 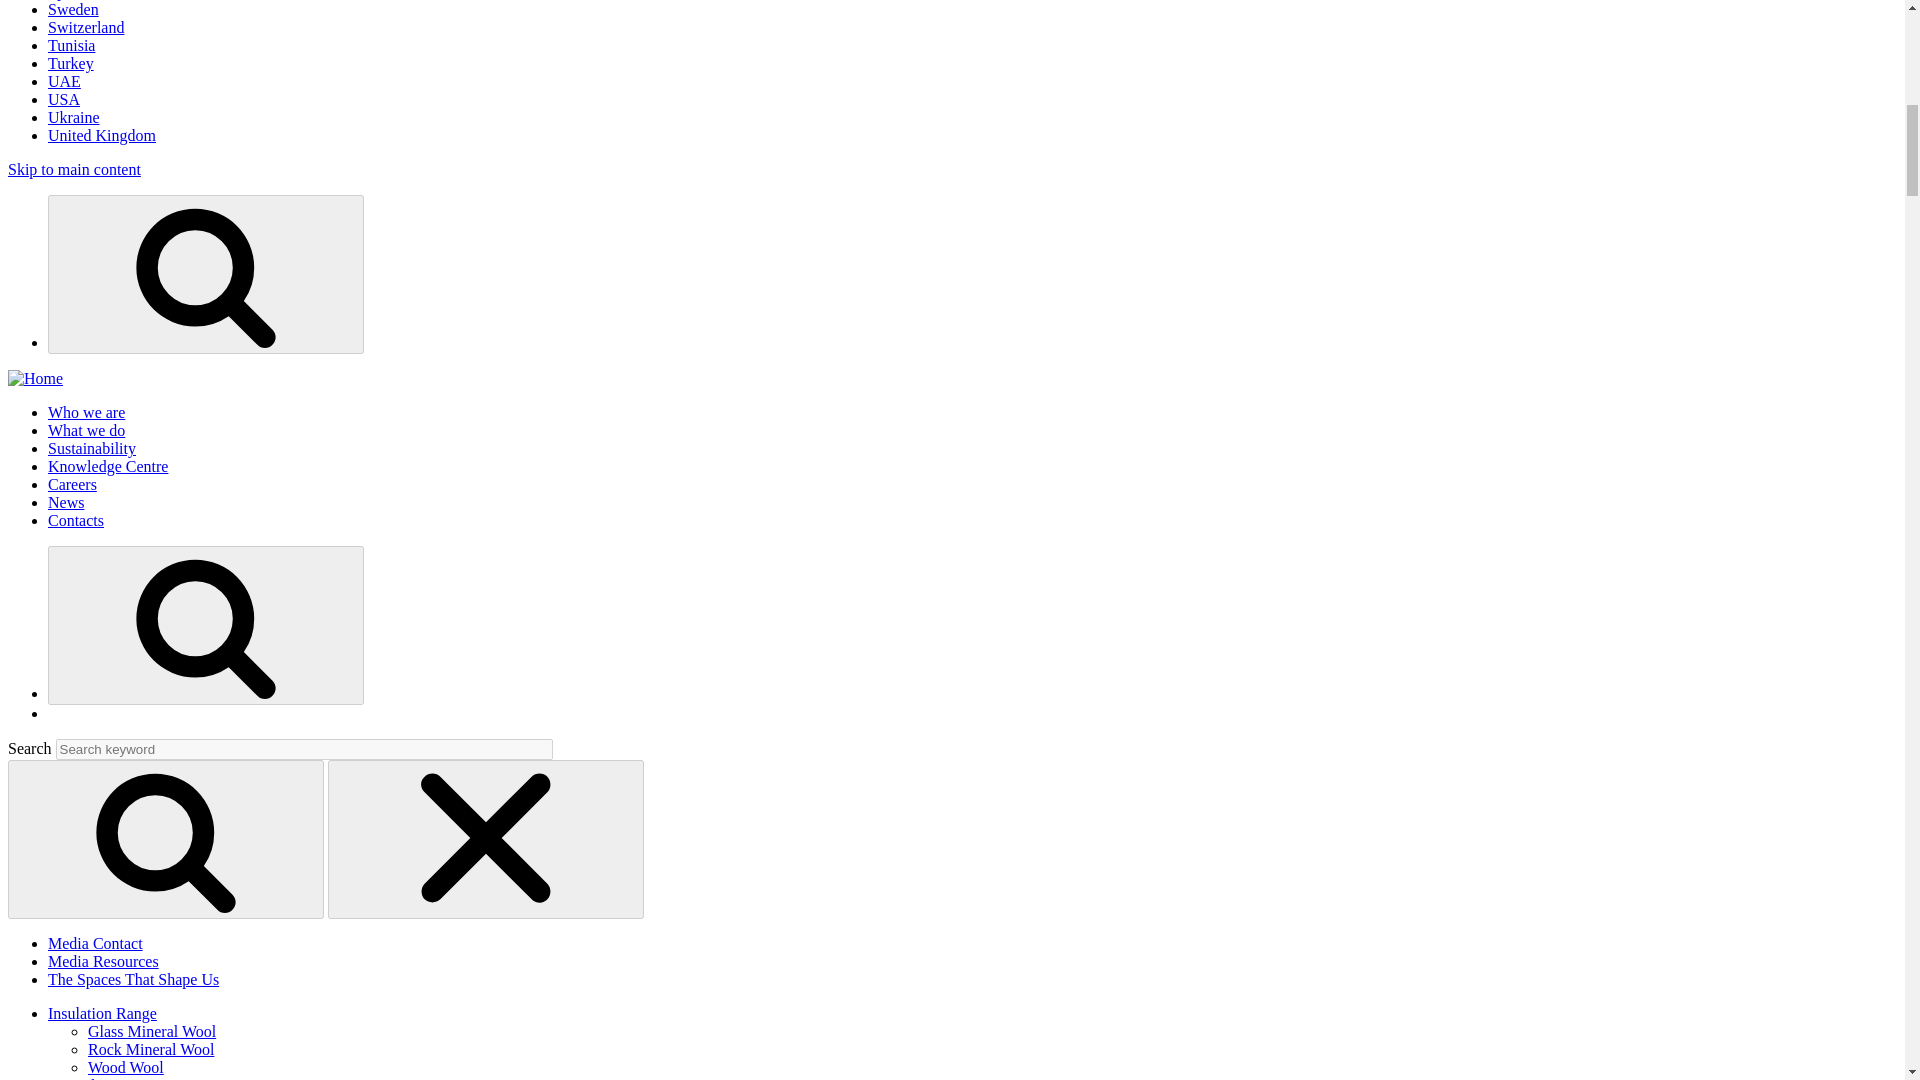 I want to click on Search Click on this image to search, so click(x=205, y=623).